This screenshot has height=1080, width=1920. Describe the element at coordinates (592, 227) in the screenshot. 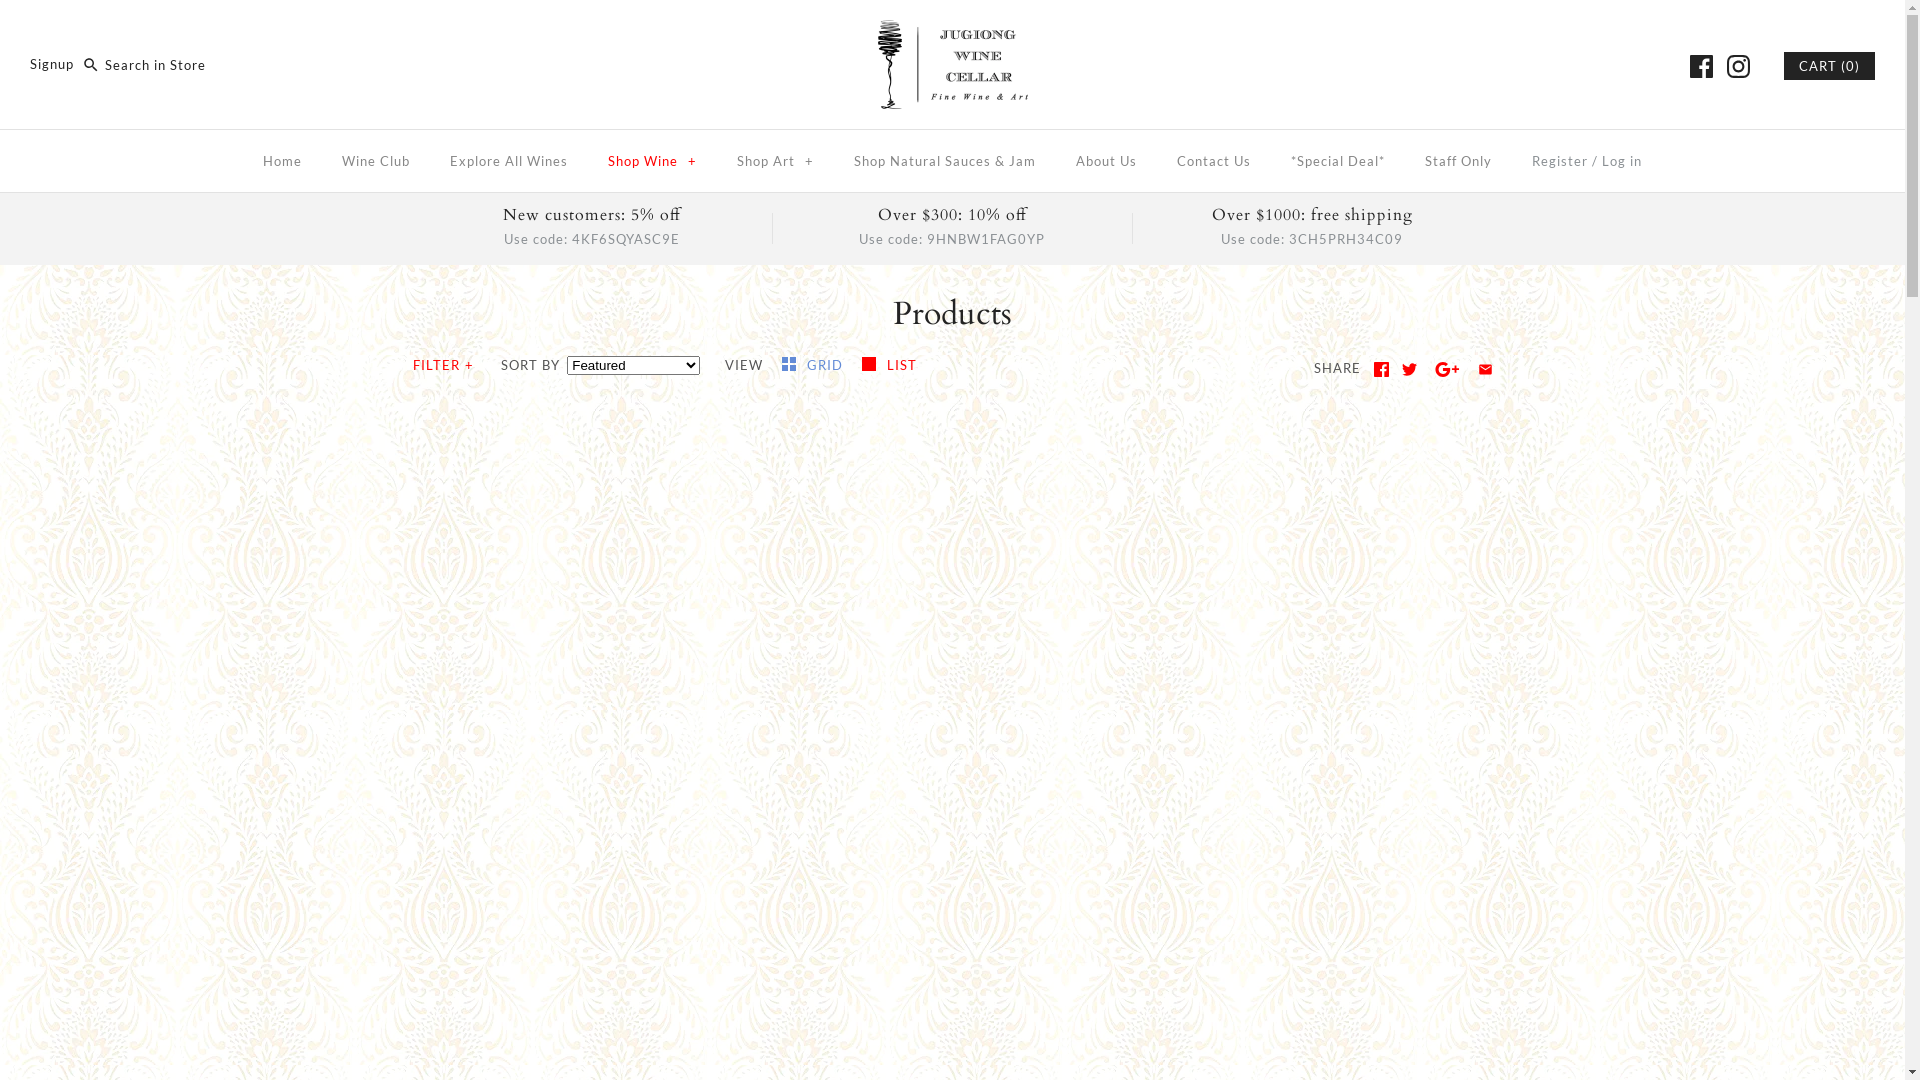

I see `New customers: 5% off
Use code: 4KF6SQYASC9E` at that location.